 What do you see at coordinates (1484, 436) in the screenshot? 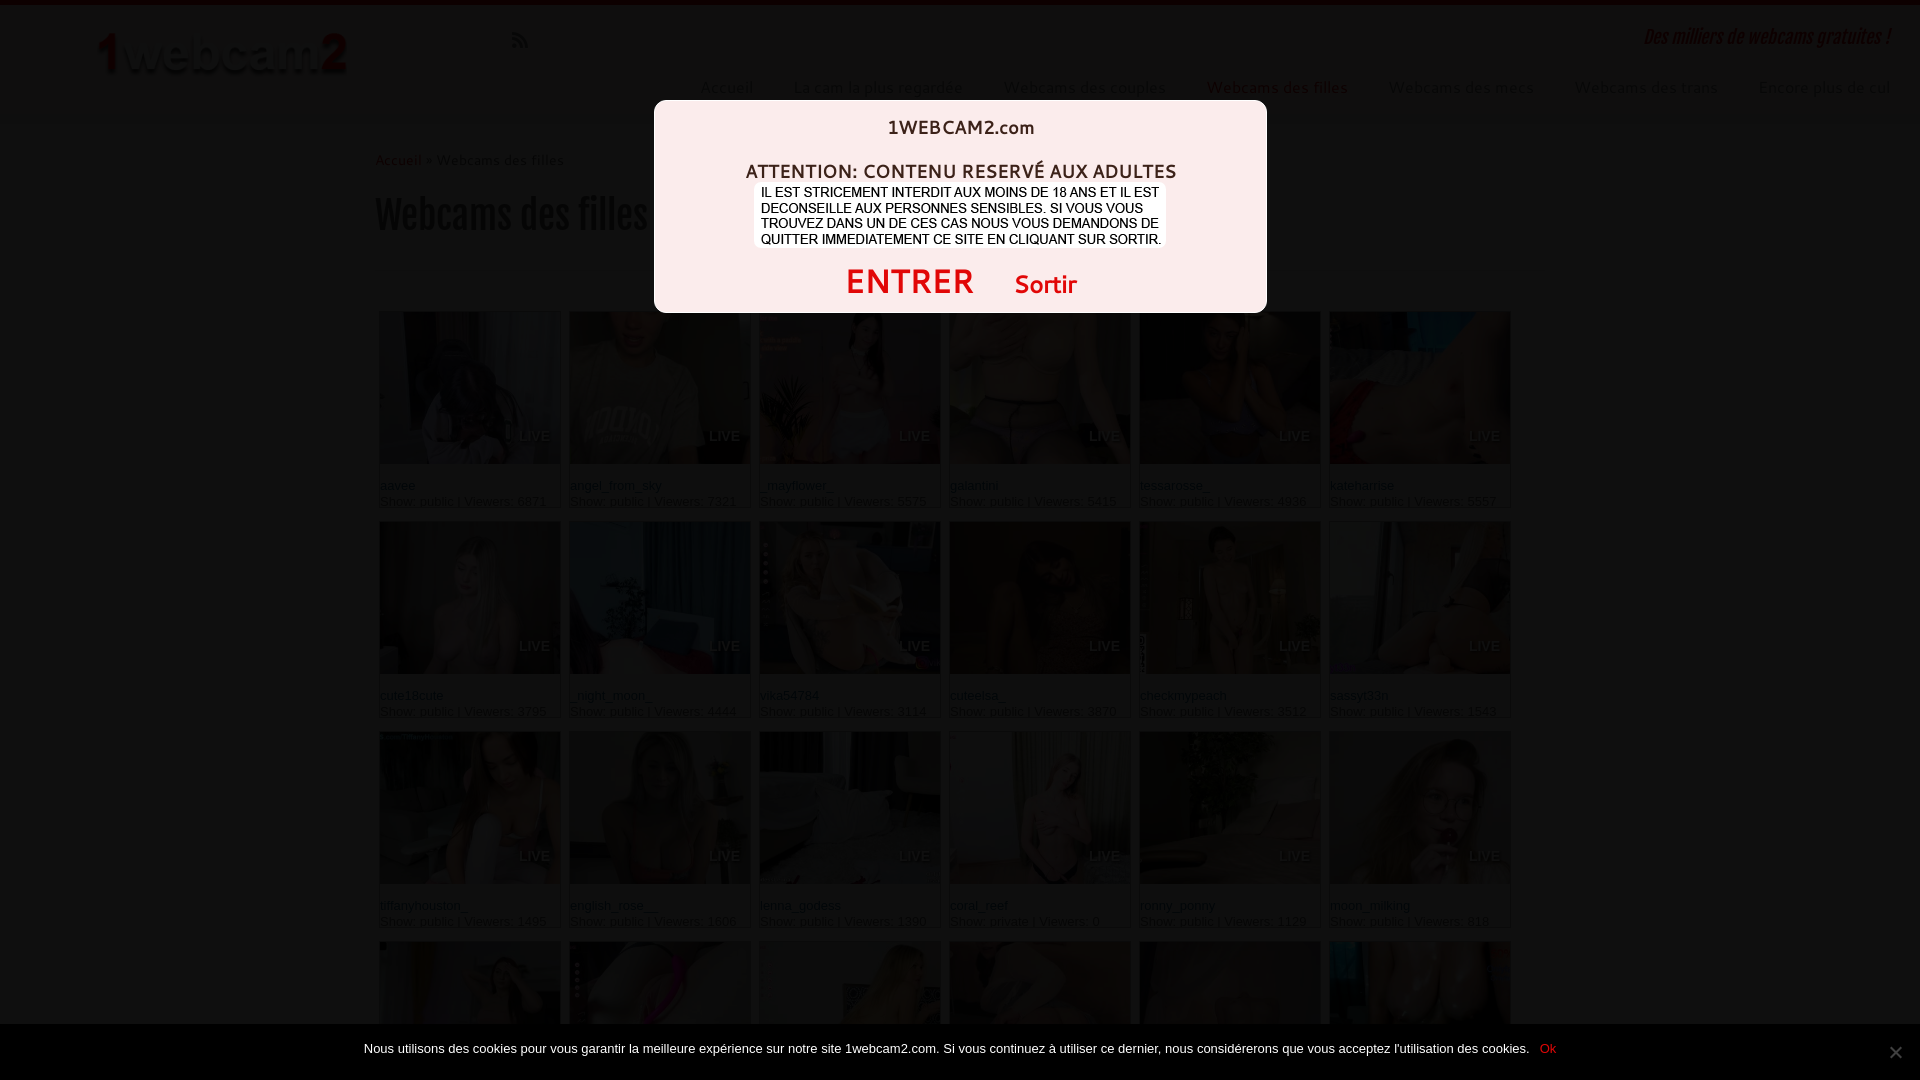
I see `LIVE` at bounding box center [1484, 436].